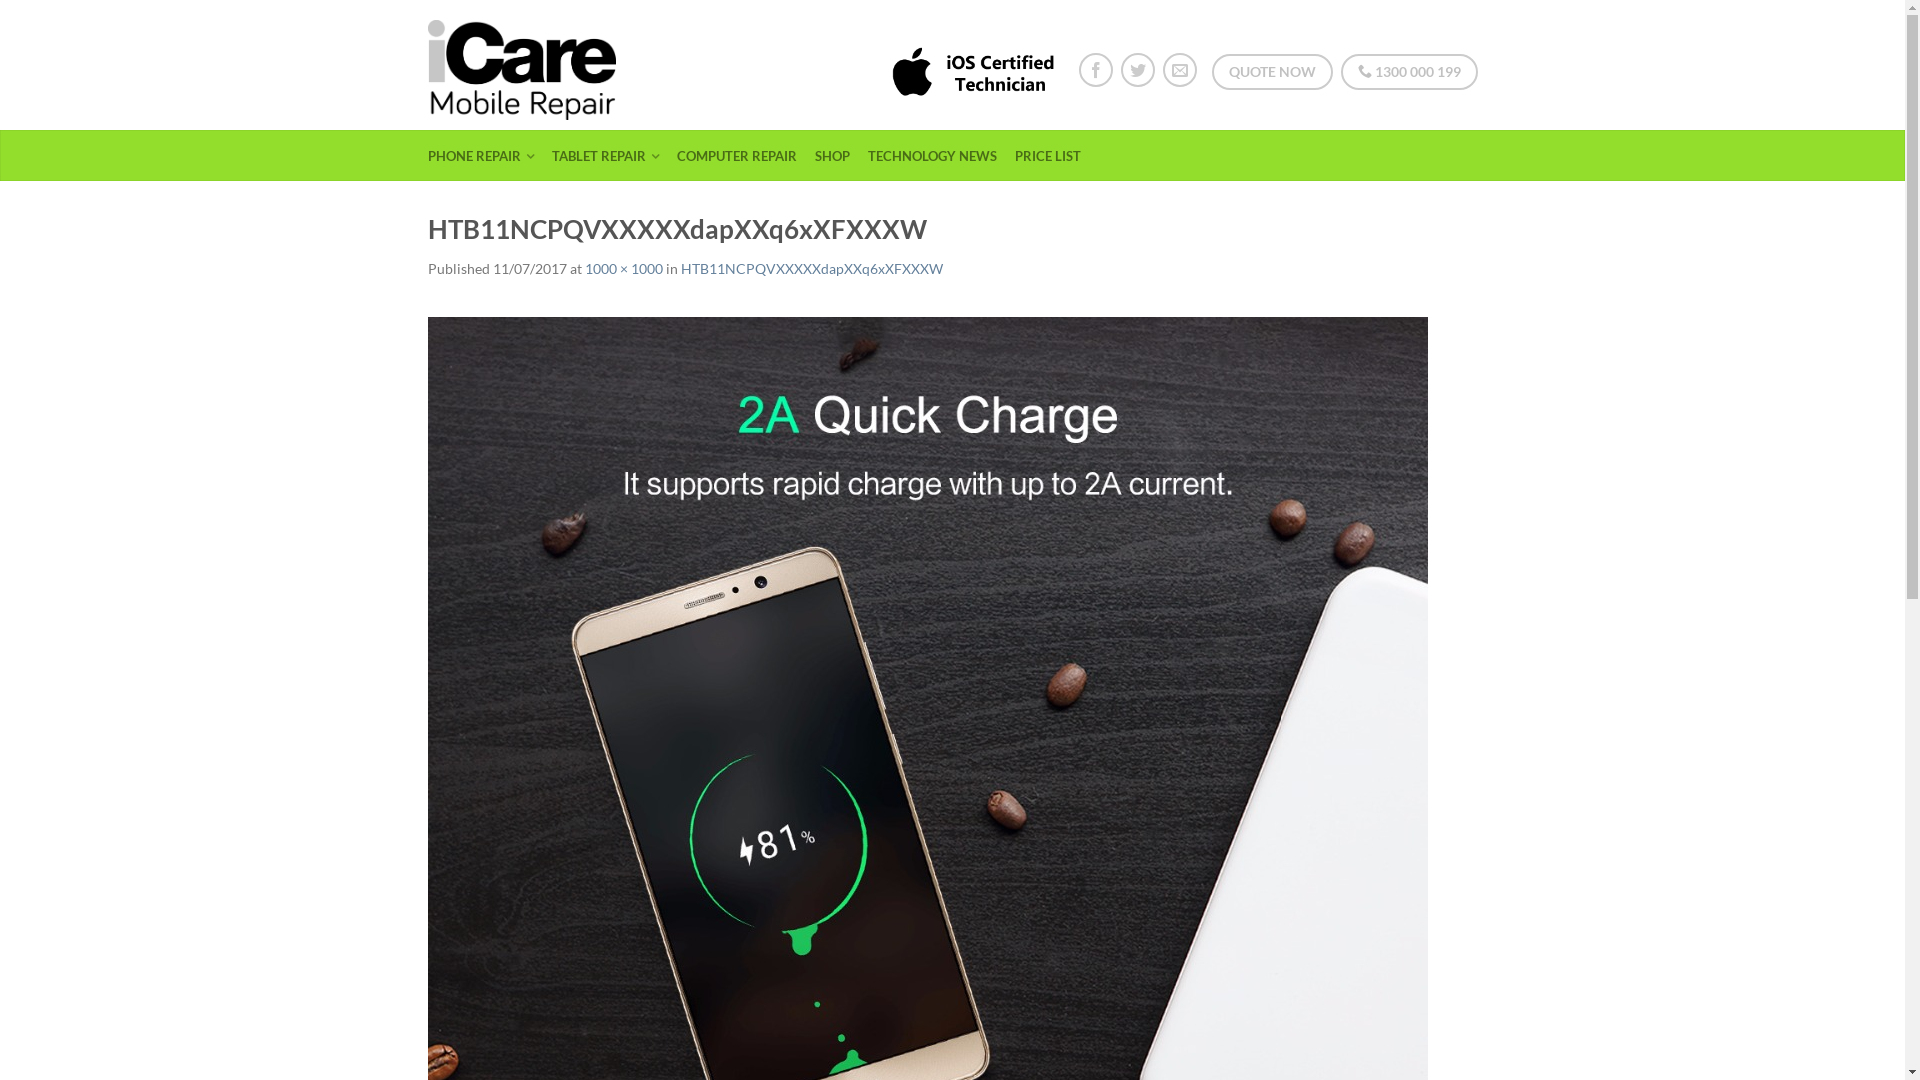 This screenshot has height=1080, width=1920. Describe the element at coordinates (613, 156) in the screenshot. I see `TABLET REPAIR` at that location.